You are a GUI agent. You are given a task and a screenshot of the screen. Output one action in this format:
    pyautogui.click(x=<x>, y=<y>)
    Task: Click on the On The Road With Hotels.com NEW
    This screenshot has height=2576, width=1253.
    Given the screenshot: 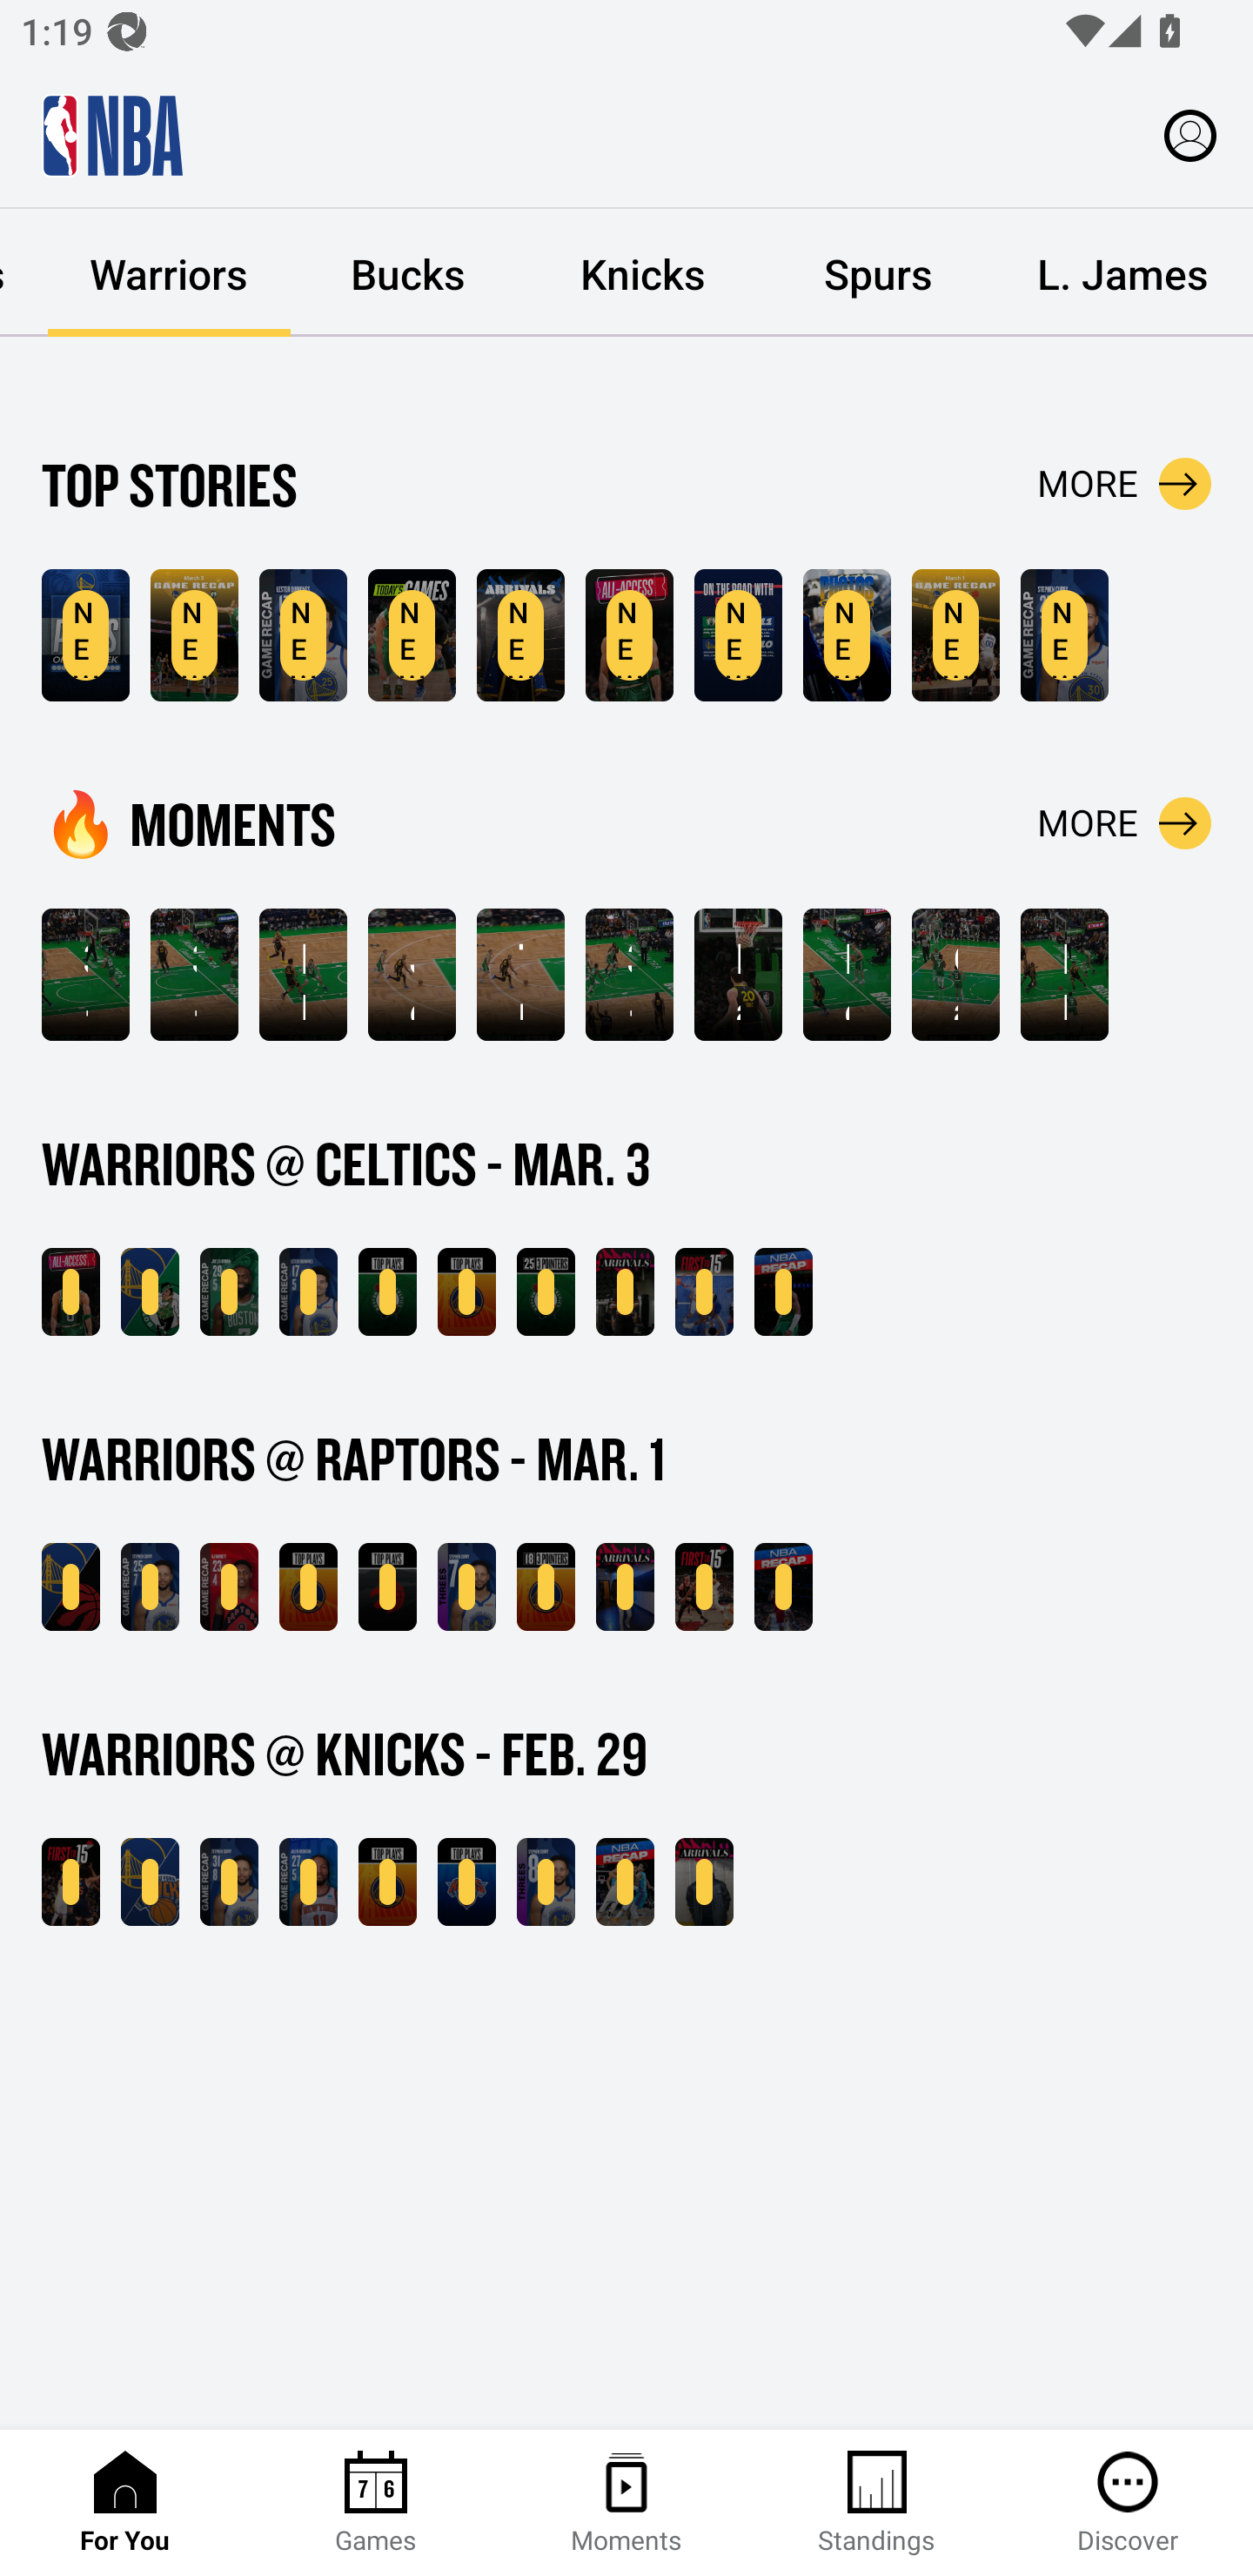 What is the action you would take?
    pyautogui.click(x=738, y=635)
    